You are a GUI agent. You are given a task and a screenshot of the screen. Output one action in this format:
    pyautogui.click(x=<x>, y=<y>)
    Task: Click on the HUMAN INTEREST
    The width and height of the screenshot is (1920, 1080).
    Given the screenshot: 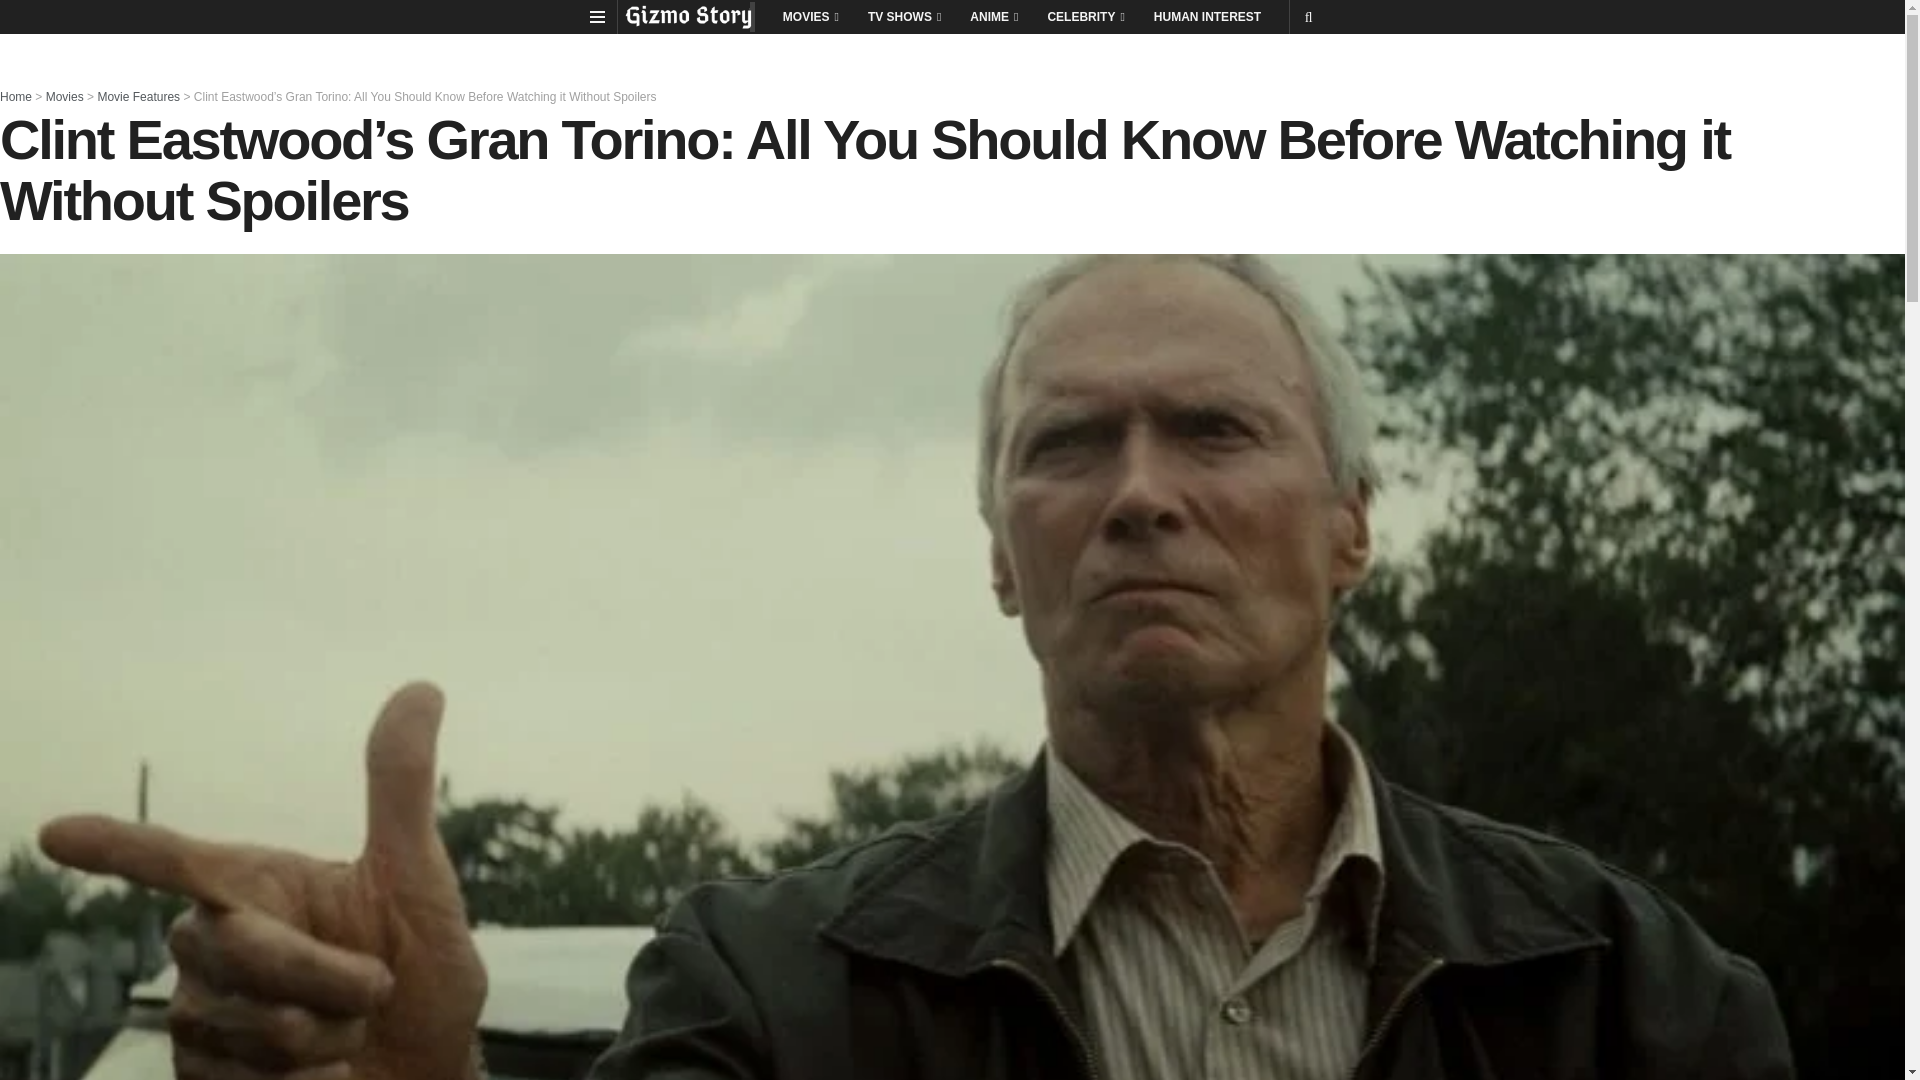 What is the action you would take?
    pyautogui.click(x=1207, y=16)
    